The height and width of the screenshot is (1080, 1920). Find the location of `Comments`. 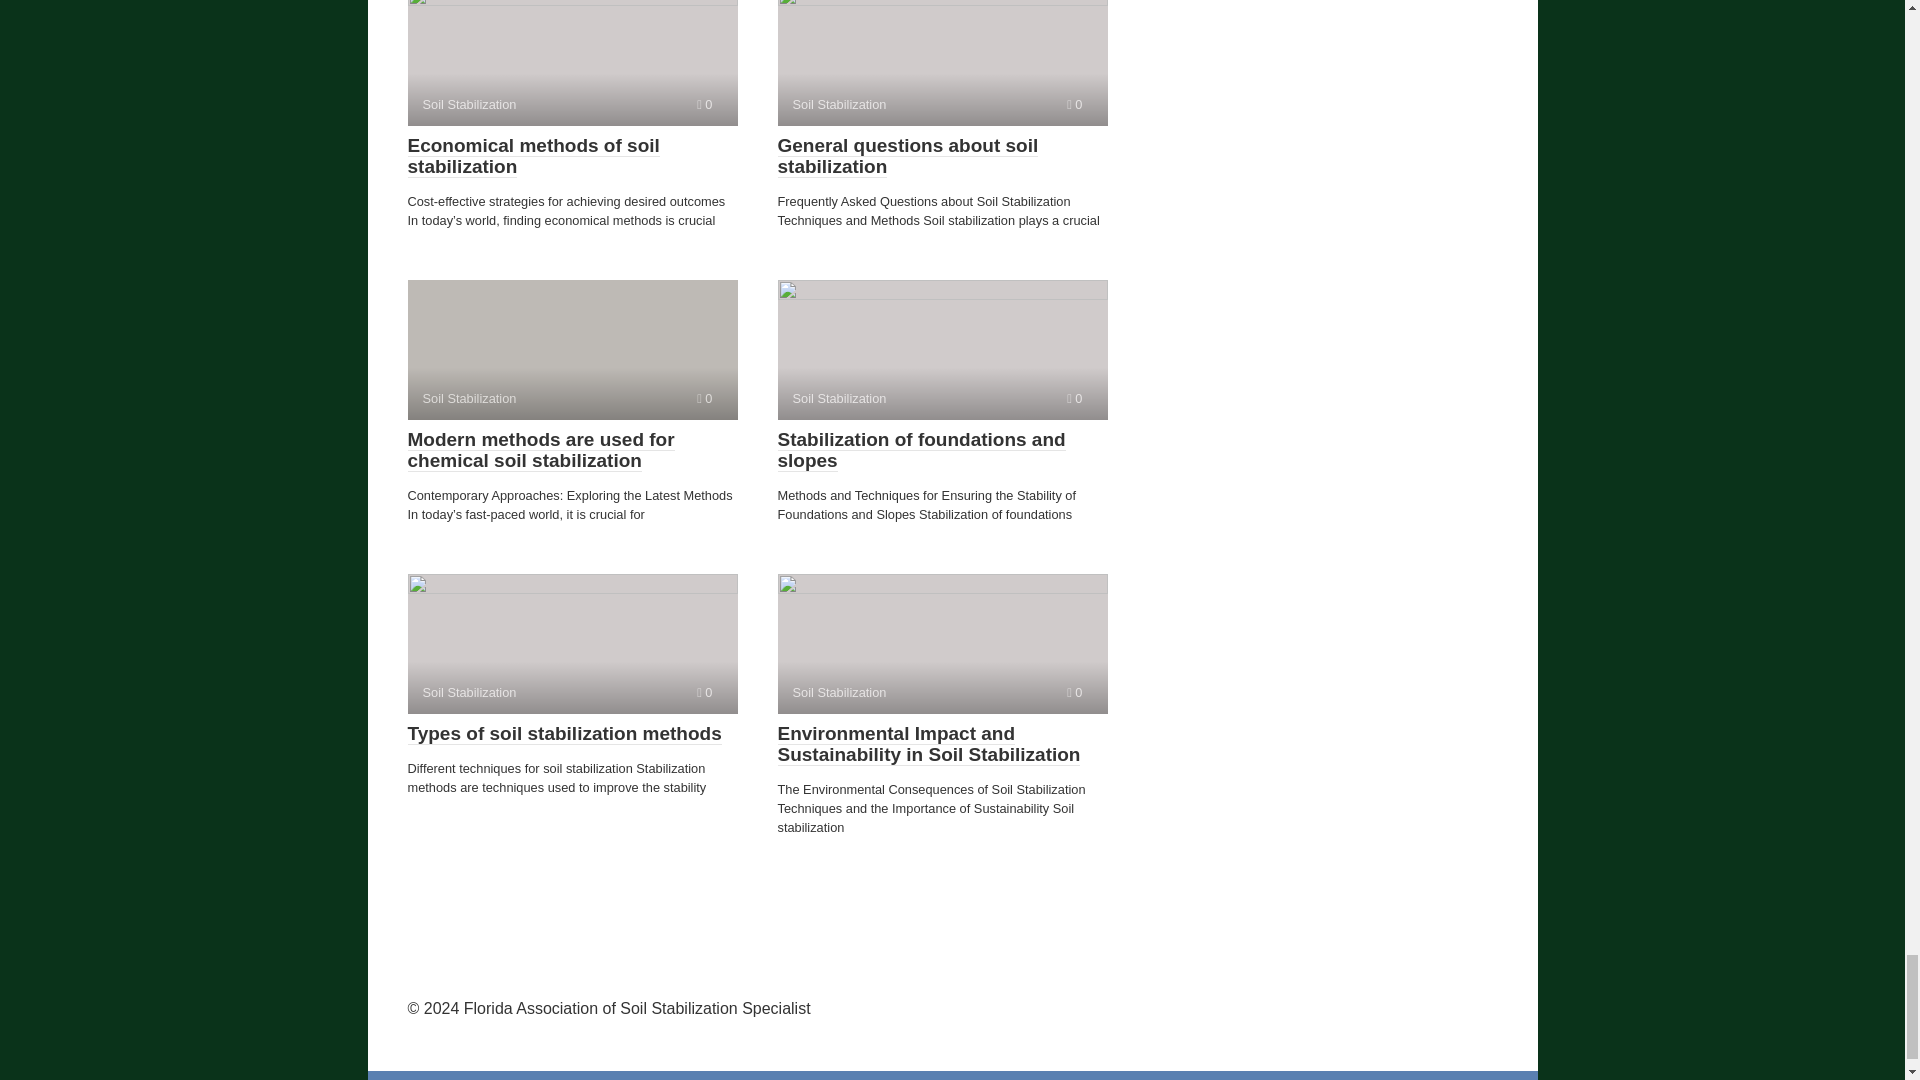

Comments is located at coordinates (942, 63).